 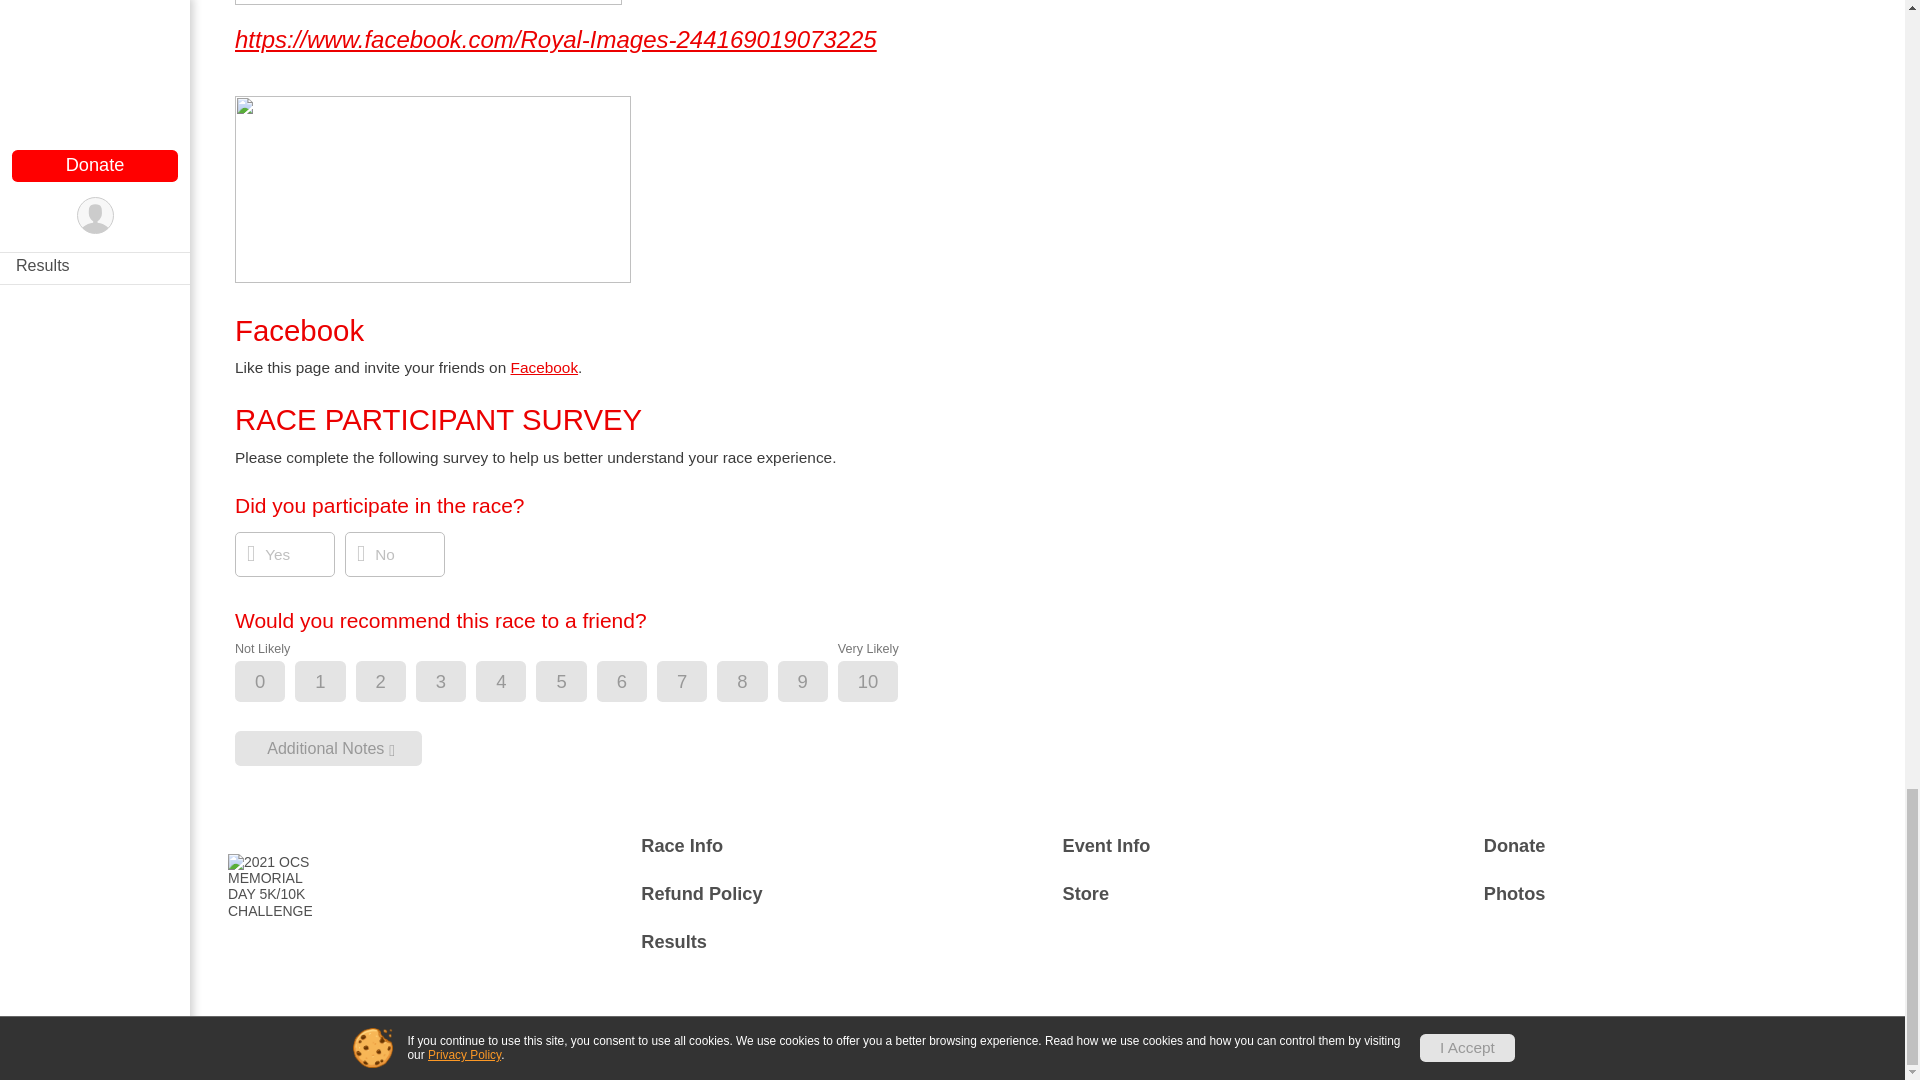 What do you see at coordinates (698, 682) in the screenshot?
I see `7` at bounding box center [698, 682].